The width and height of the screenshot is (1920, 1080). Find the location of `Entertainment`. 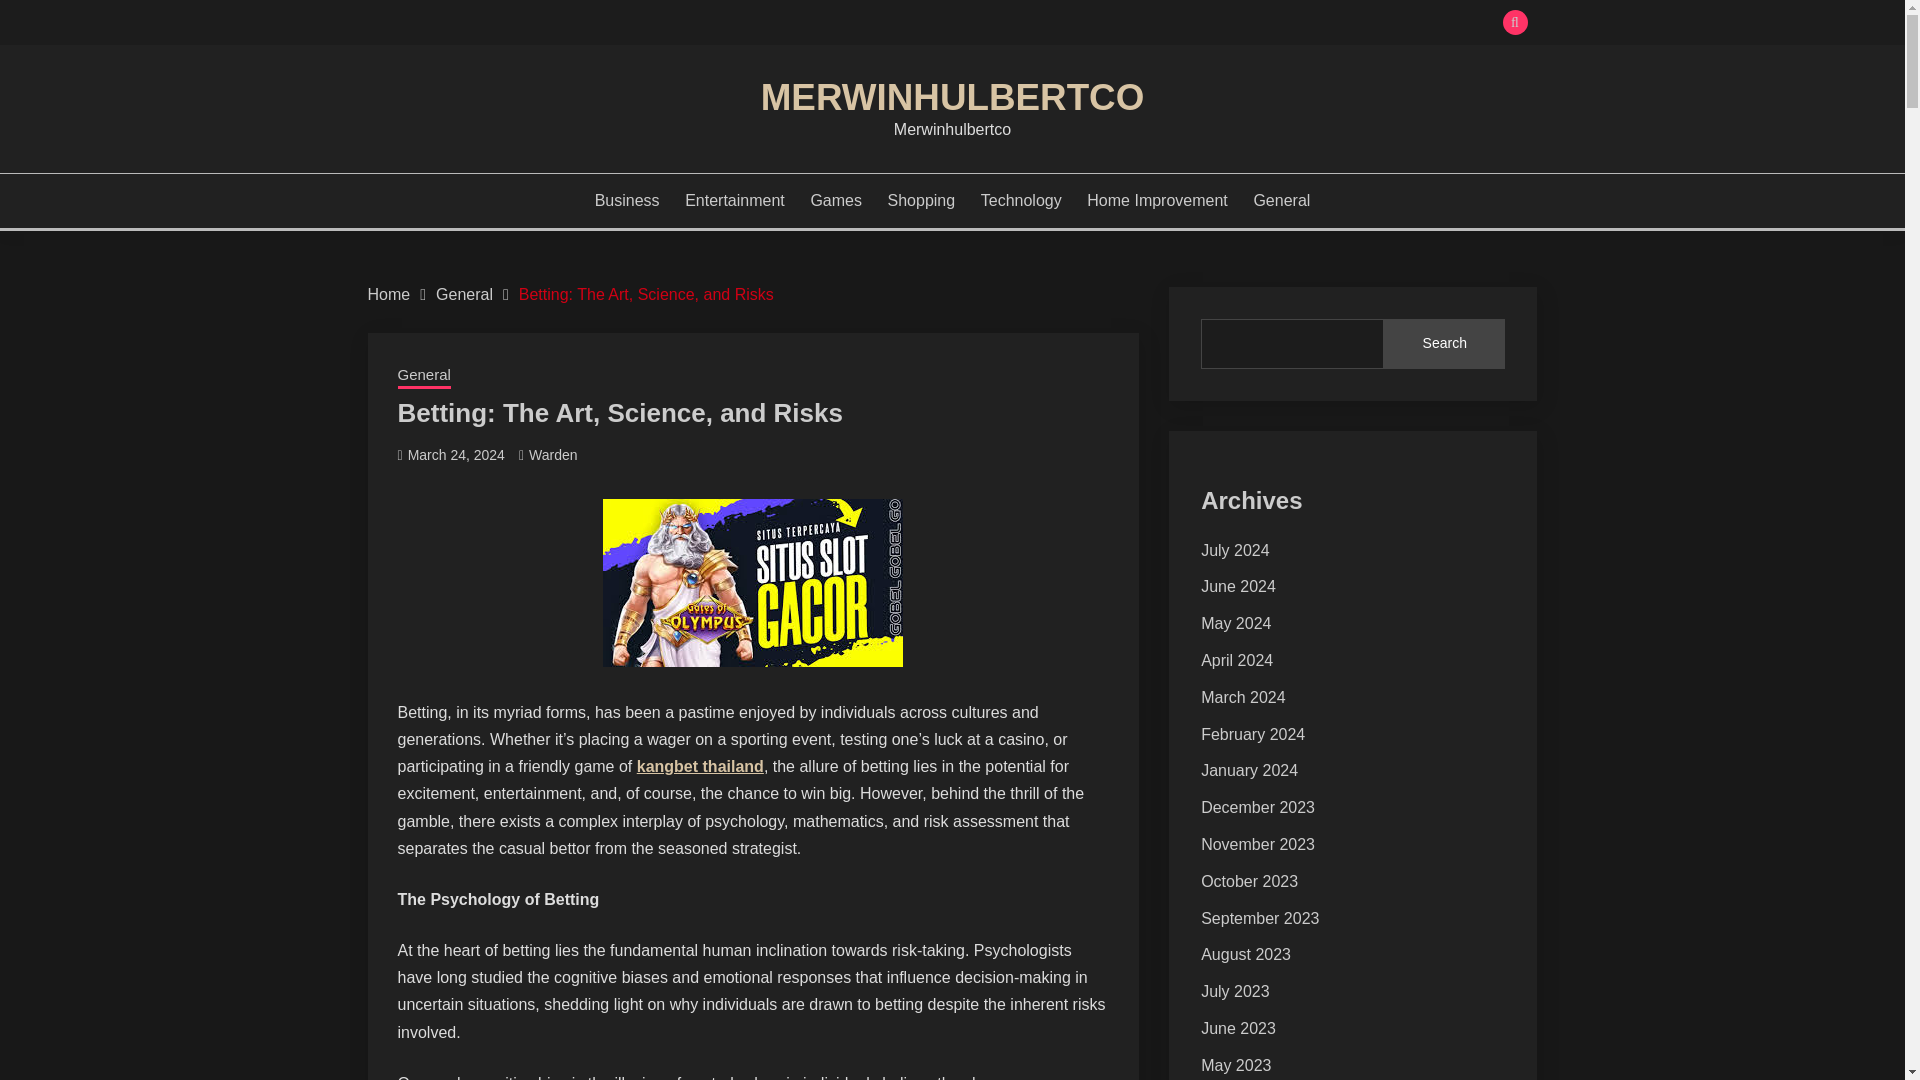

Entertainment is located at coordinates (735, 200).